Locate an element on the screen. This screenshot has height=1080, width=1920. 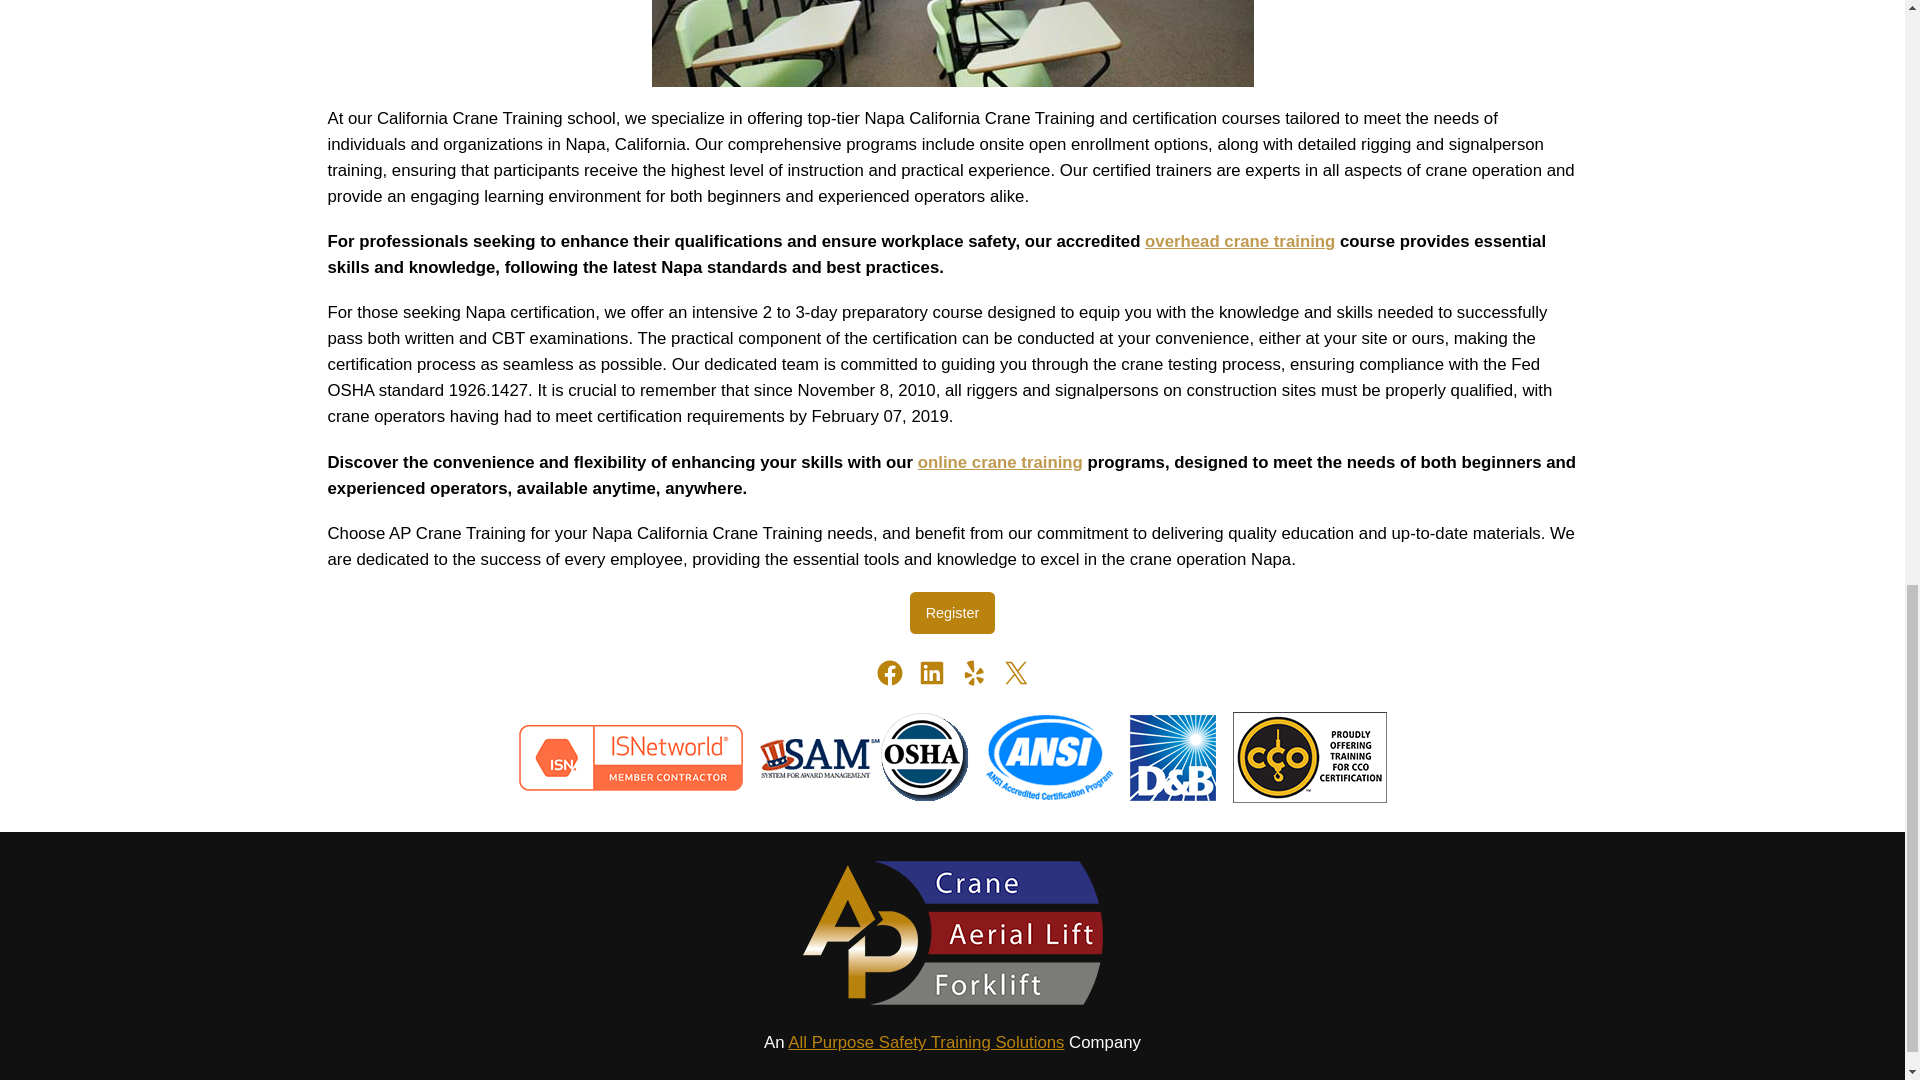
X is located at coordinates (1014, 672).